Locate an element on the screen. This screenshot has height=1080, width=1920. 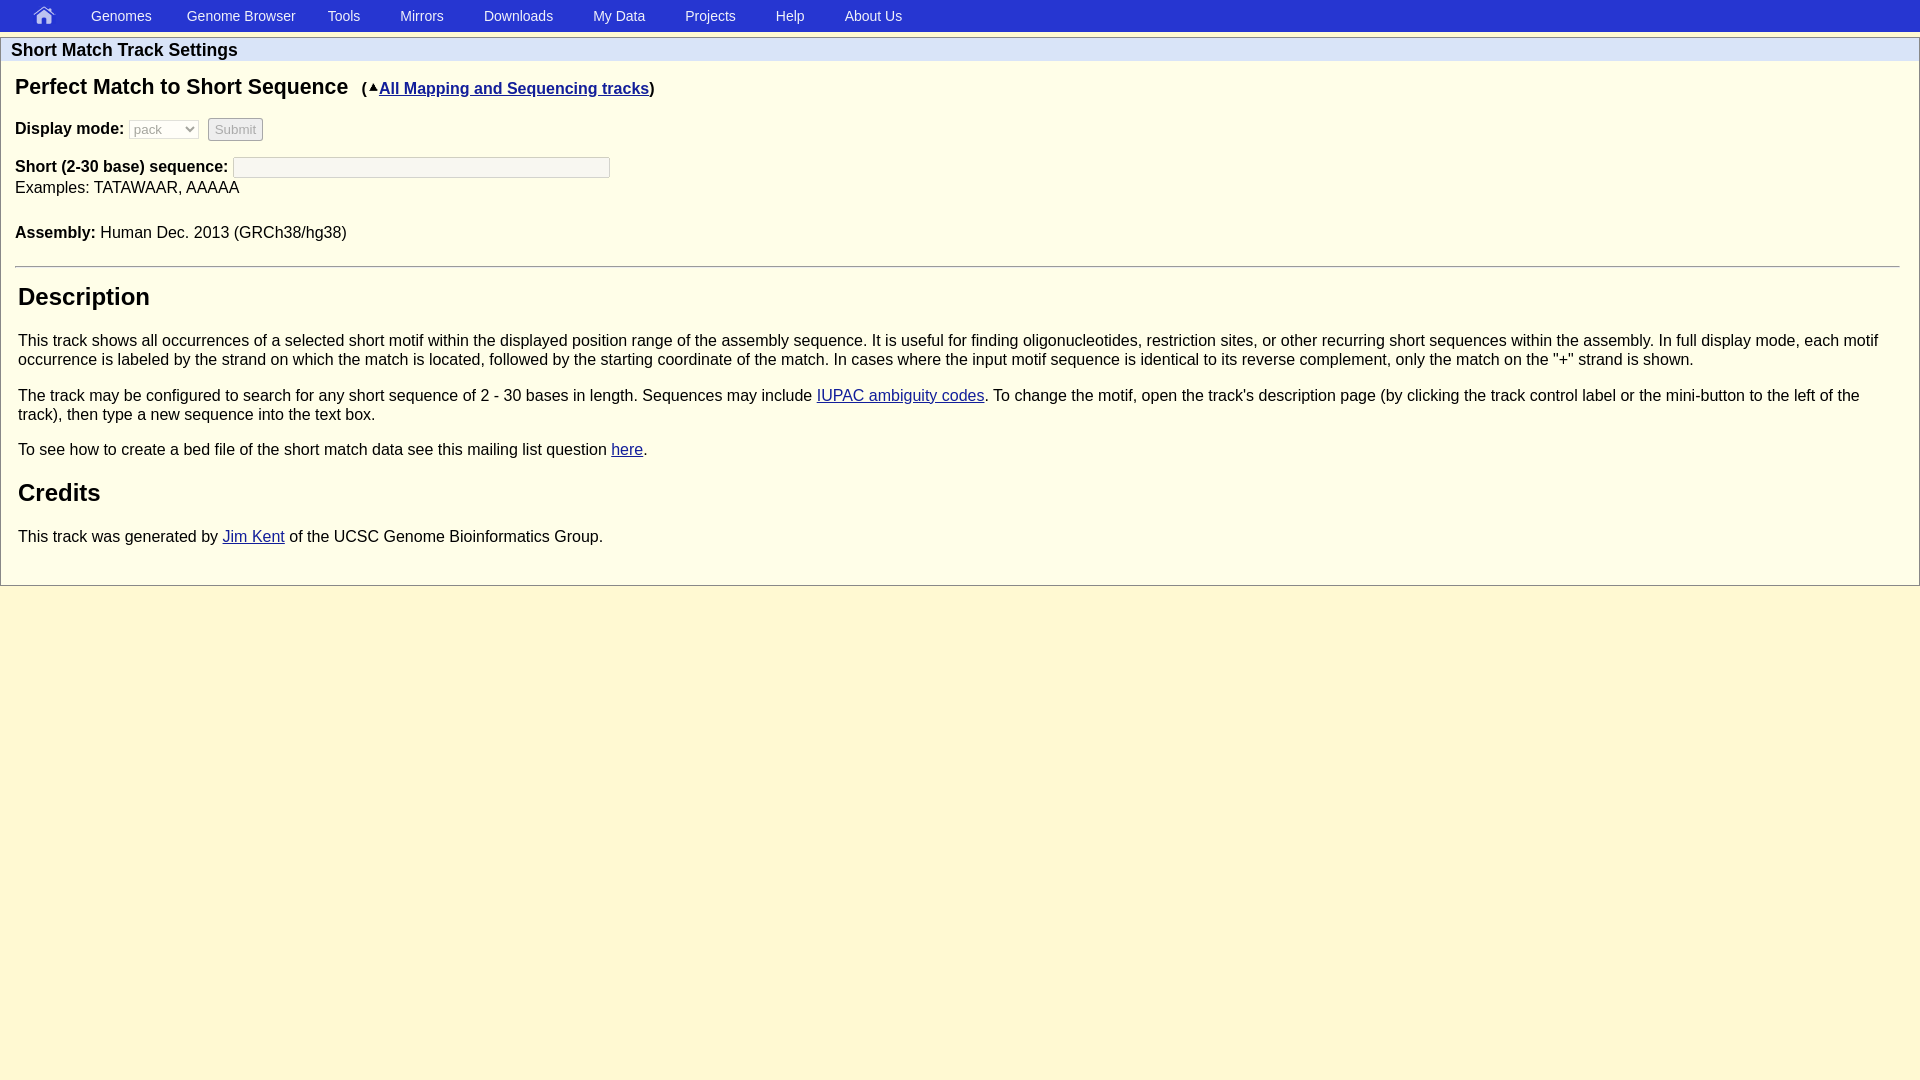
Submit is located at coordinates (235, 129).